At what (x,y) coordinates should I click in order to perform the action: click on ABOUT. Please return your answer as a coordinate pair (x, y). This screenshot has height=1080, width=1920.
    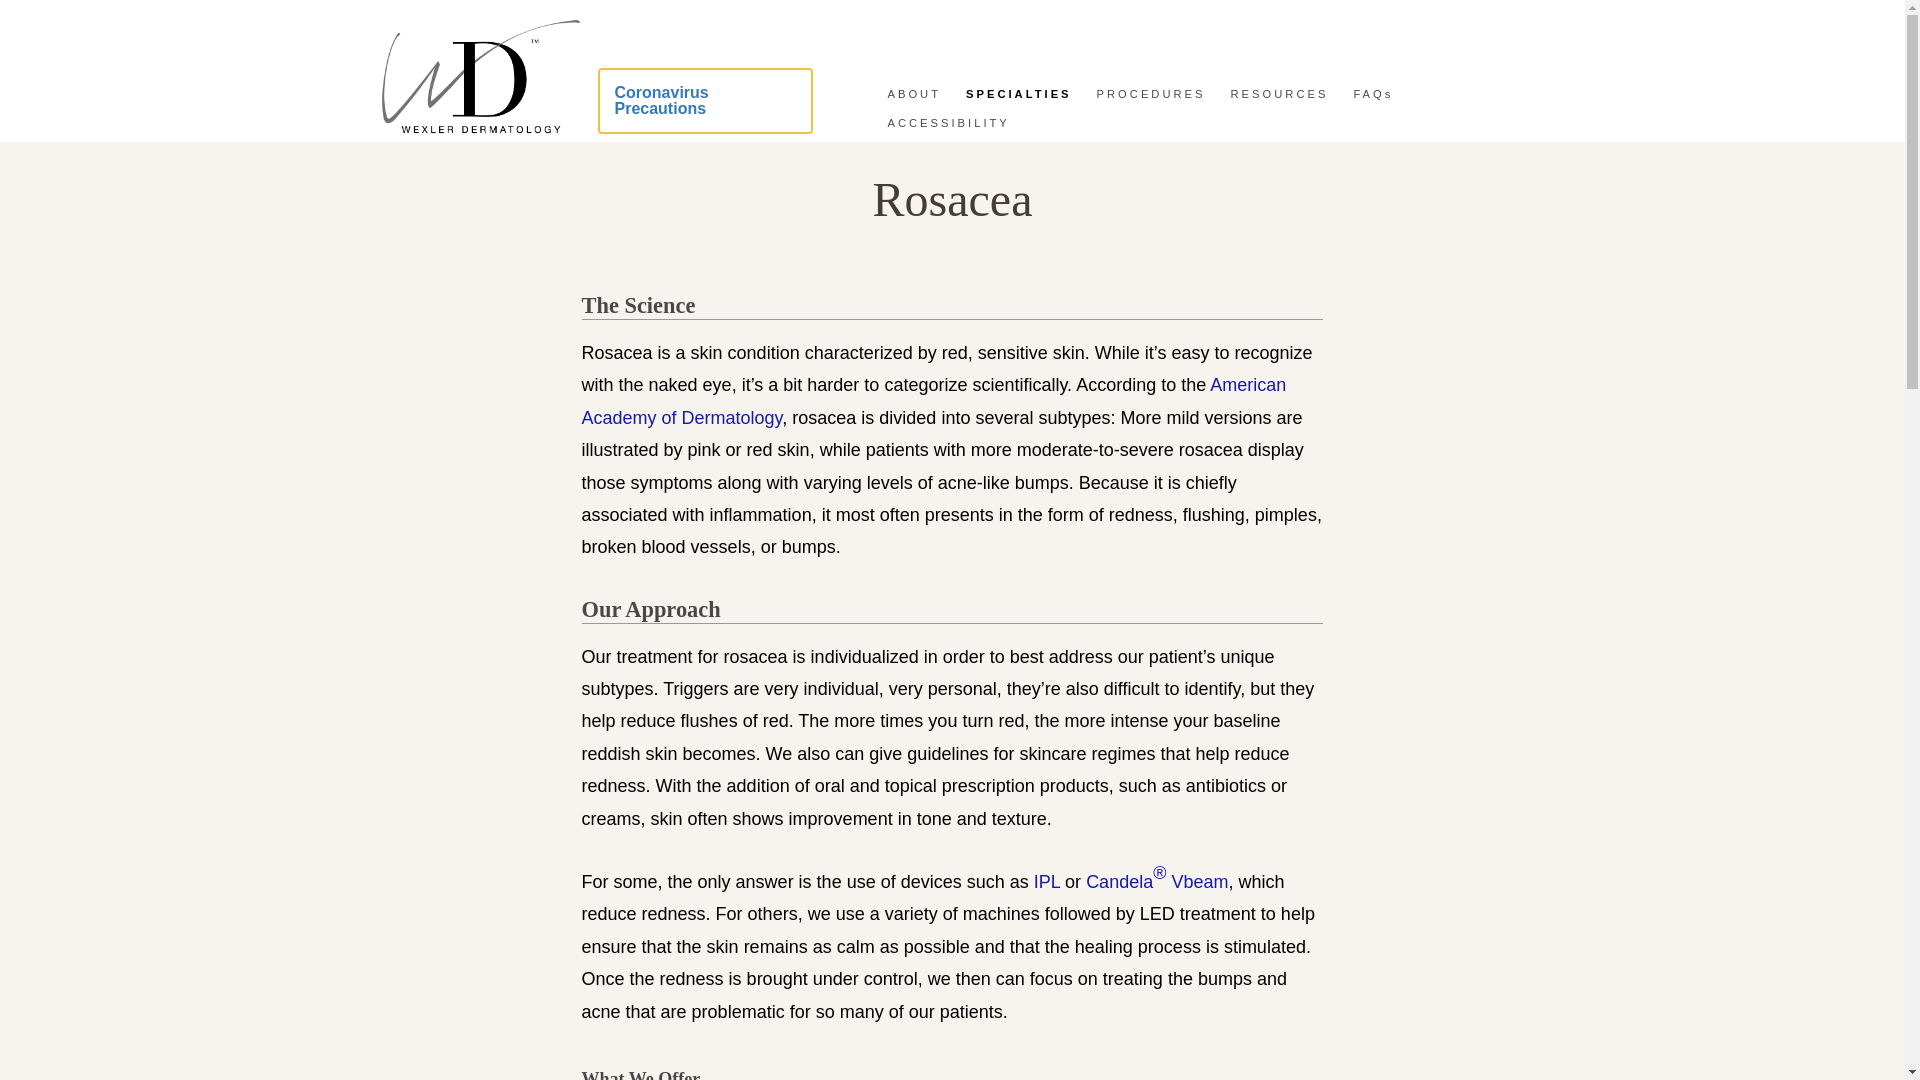
    Looking at the image, I should click on (914, 94).